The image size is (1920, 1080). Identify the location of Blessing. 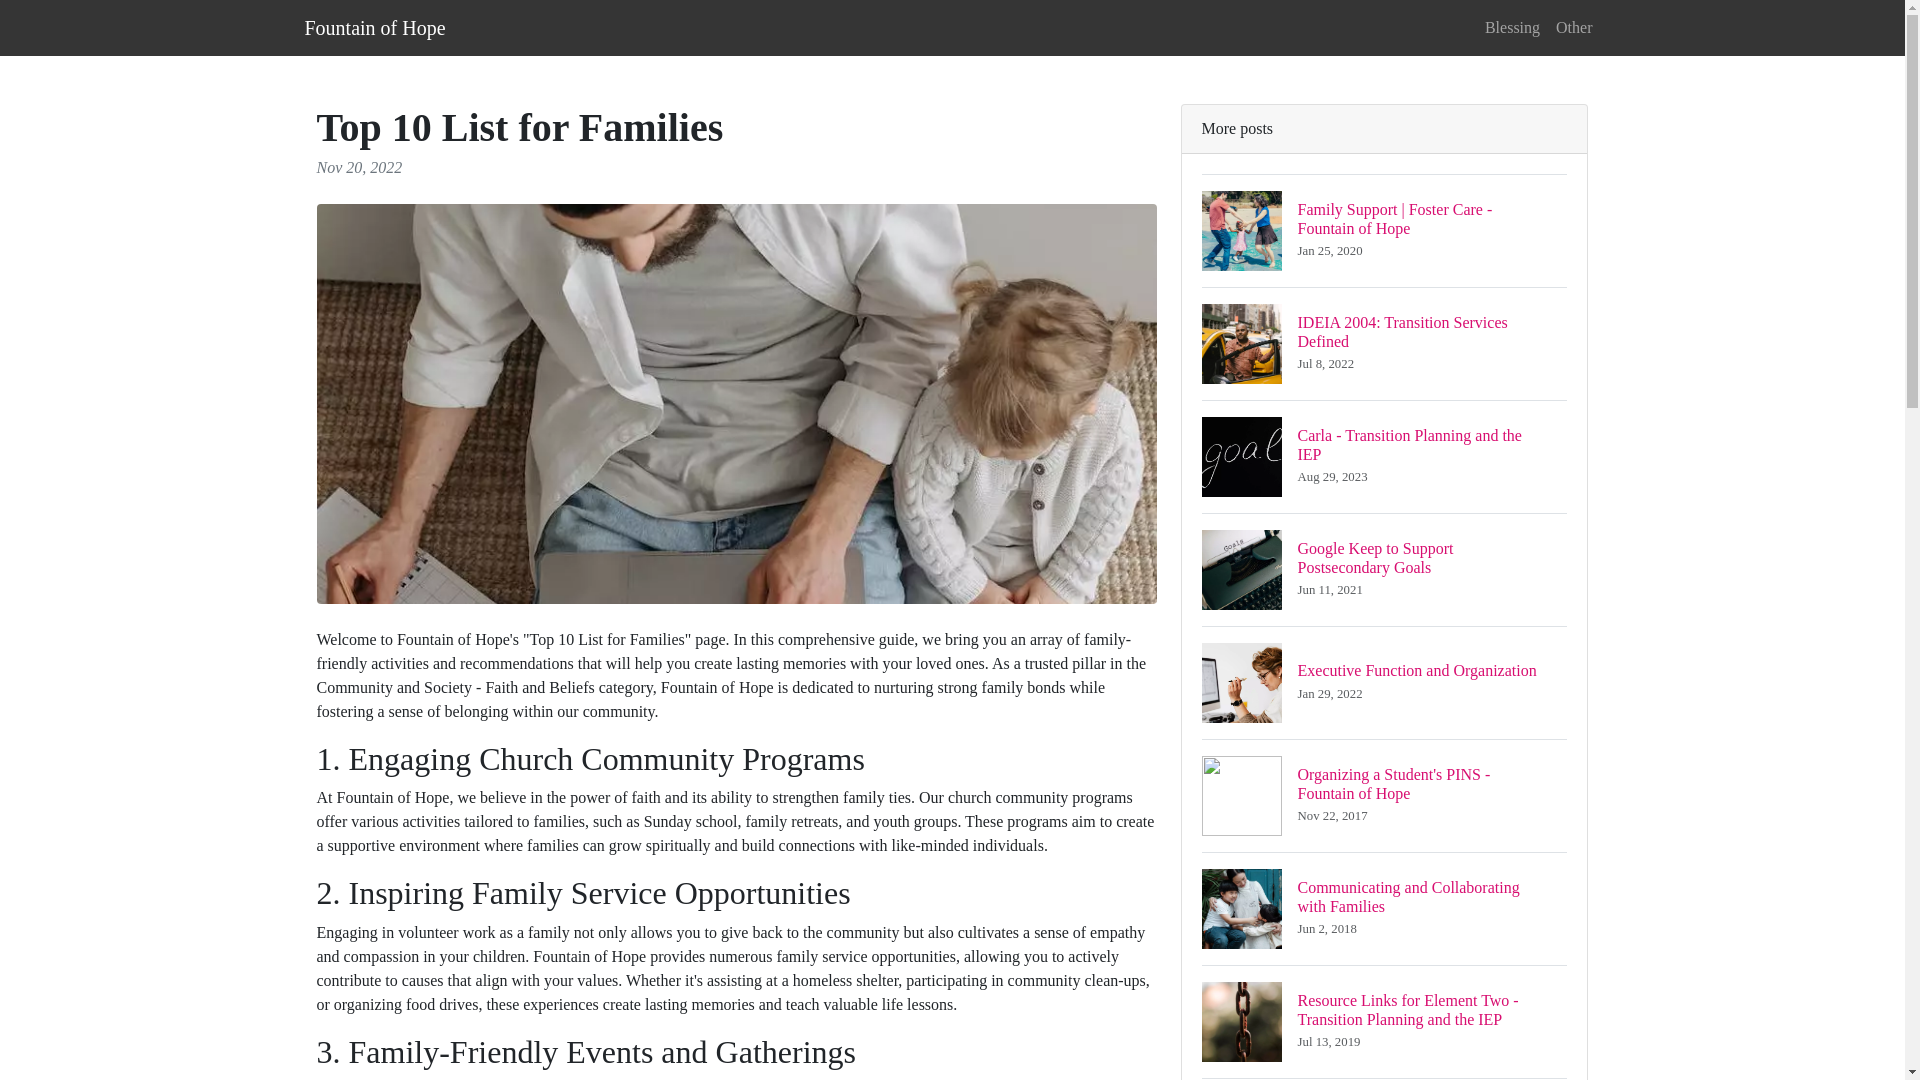
(1384, 682).